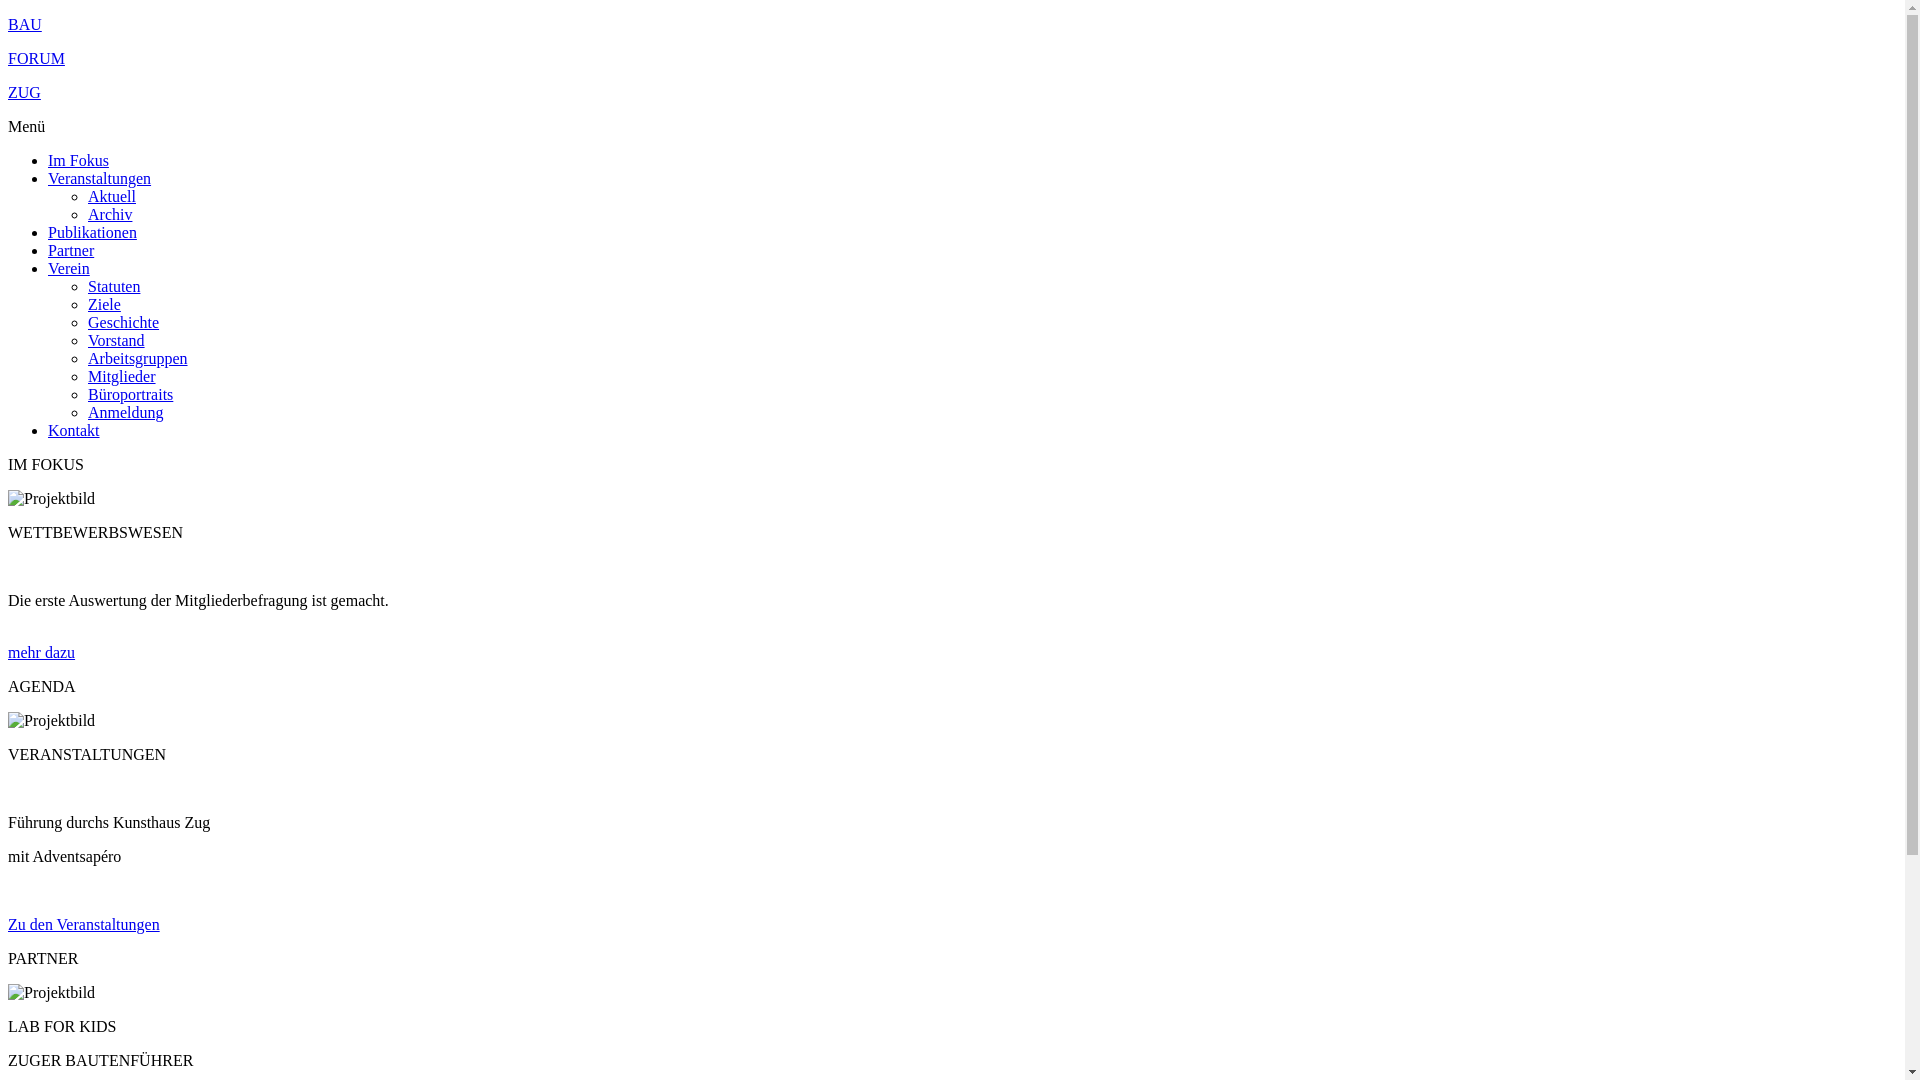  I want to click on Statuten, so click(114, 286).